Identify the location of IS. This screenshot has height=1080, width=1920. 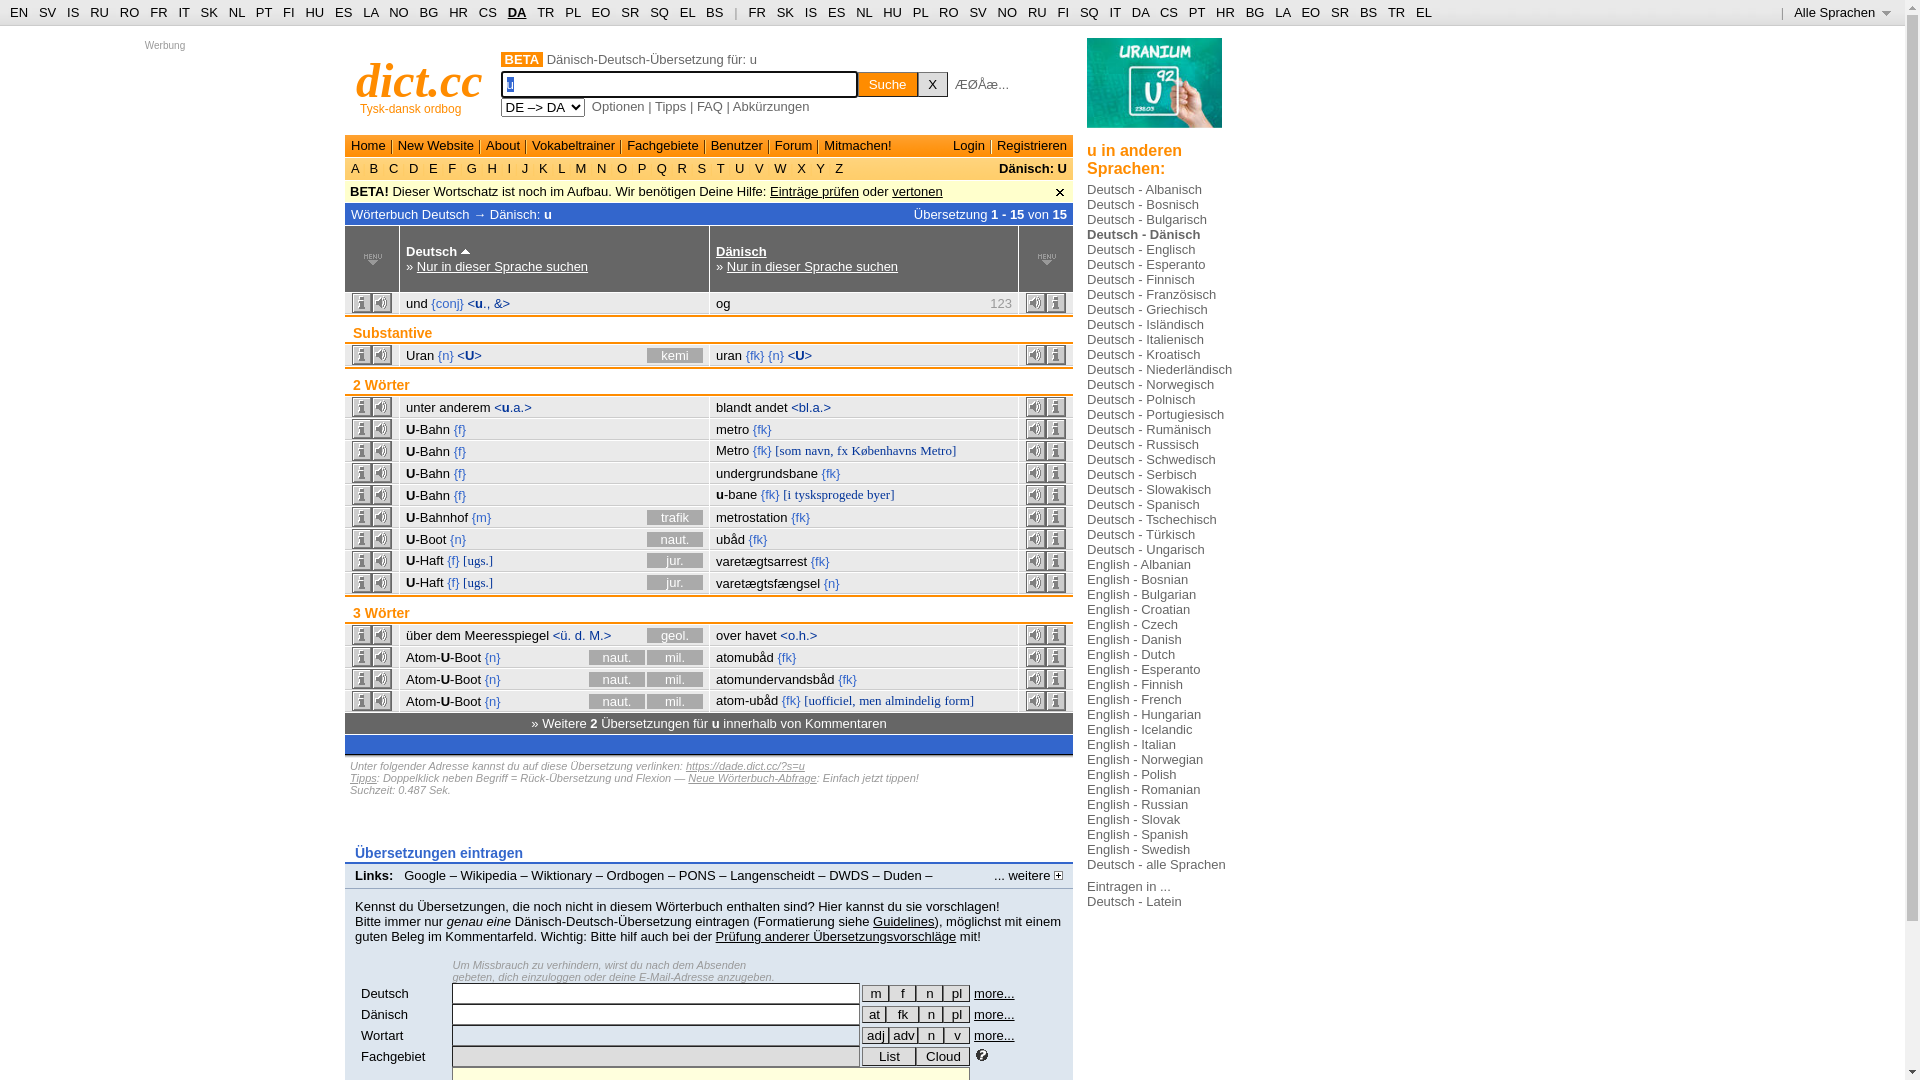
(73, 12).